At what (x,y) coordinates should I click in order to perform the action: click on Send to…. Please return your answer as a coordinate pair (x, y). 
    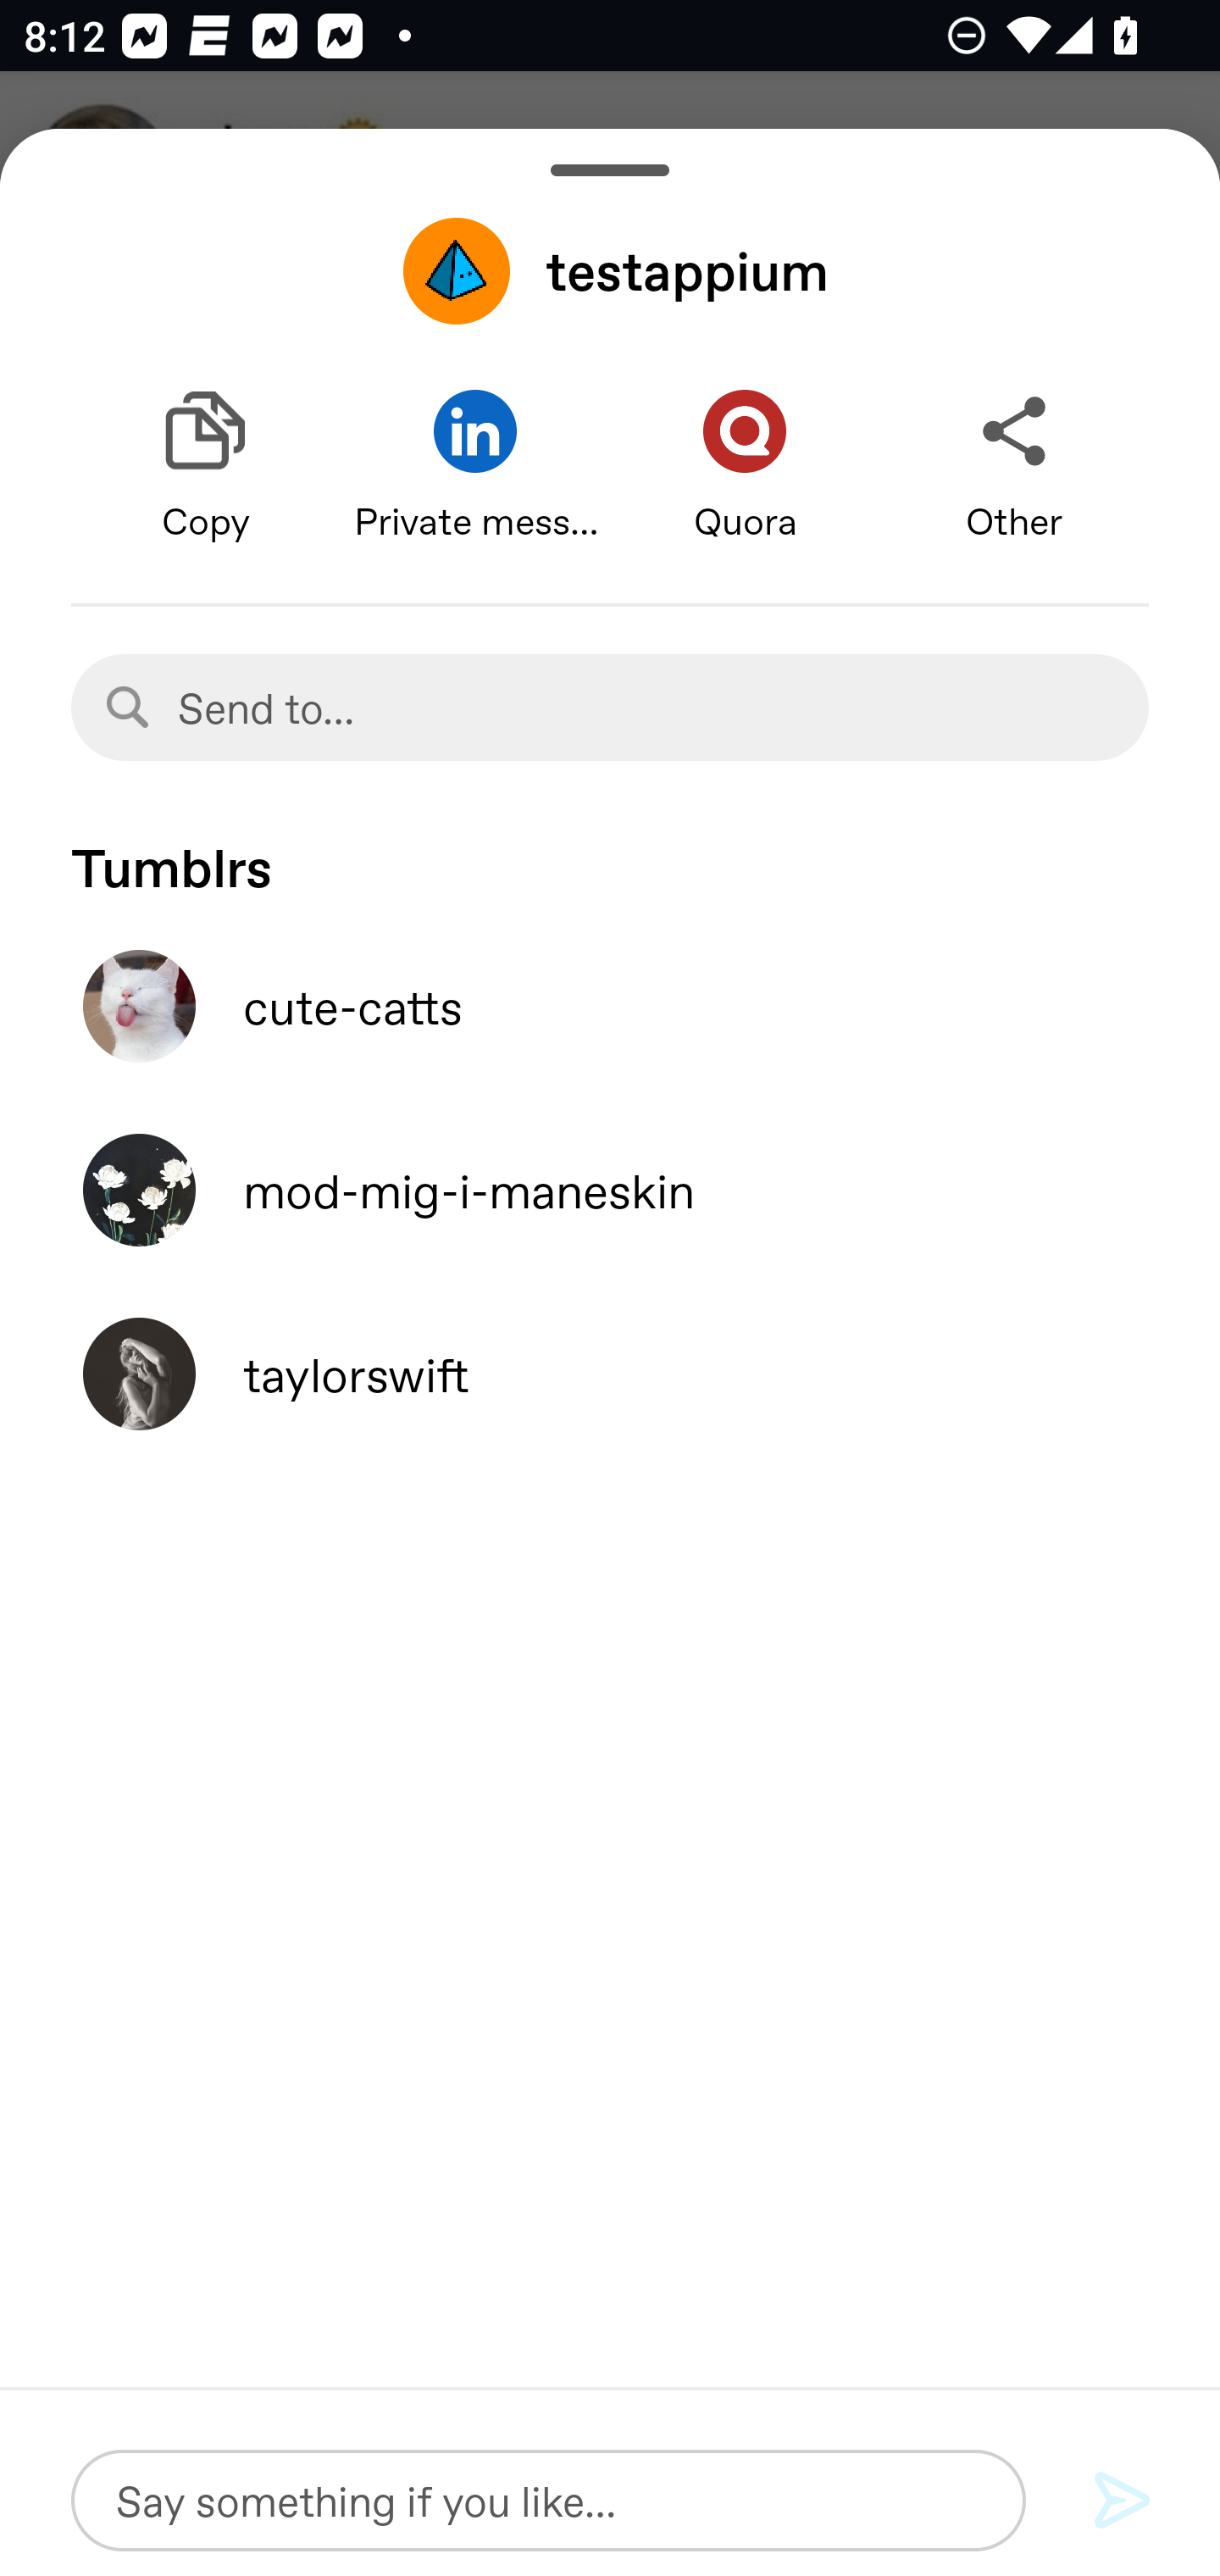
    Looking at the image, I should click on (610, 707).